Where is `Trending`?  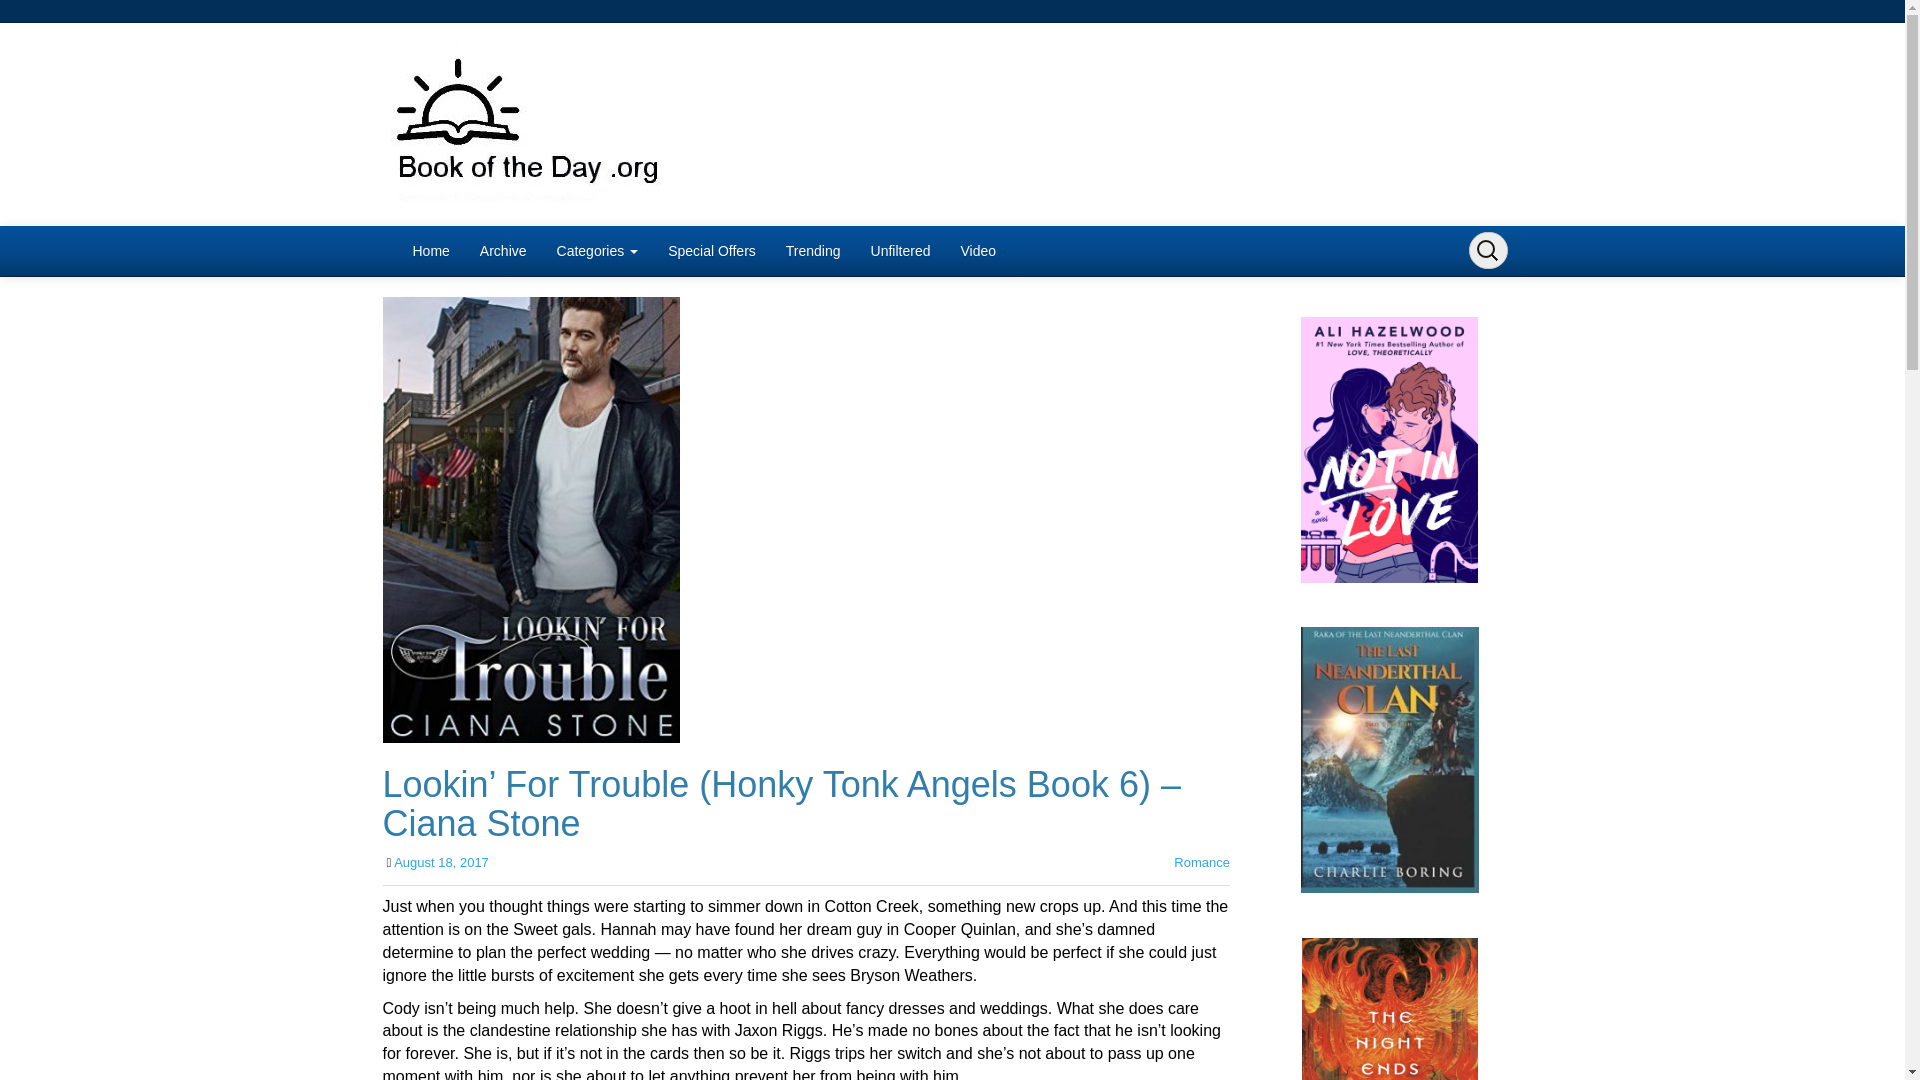 Trending is located at coordinates (814, 250).